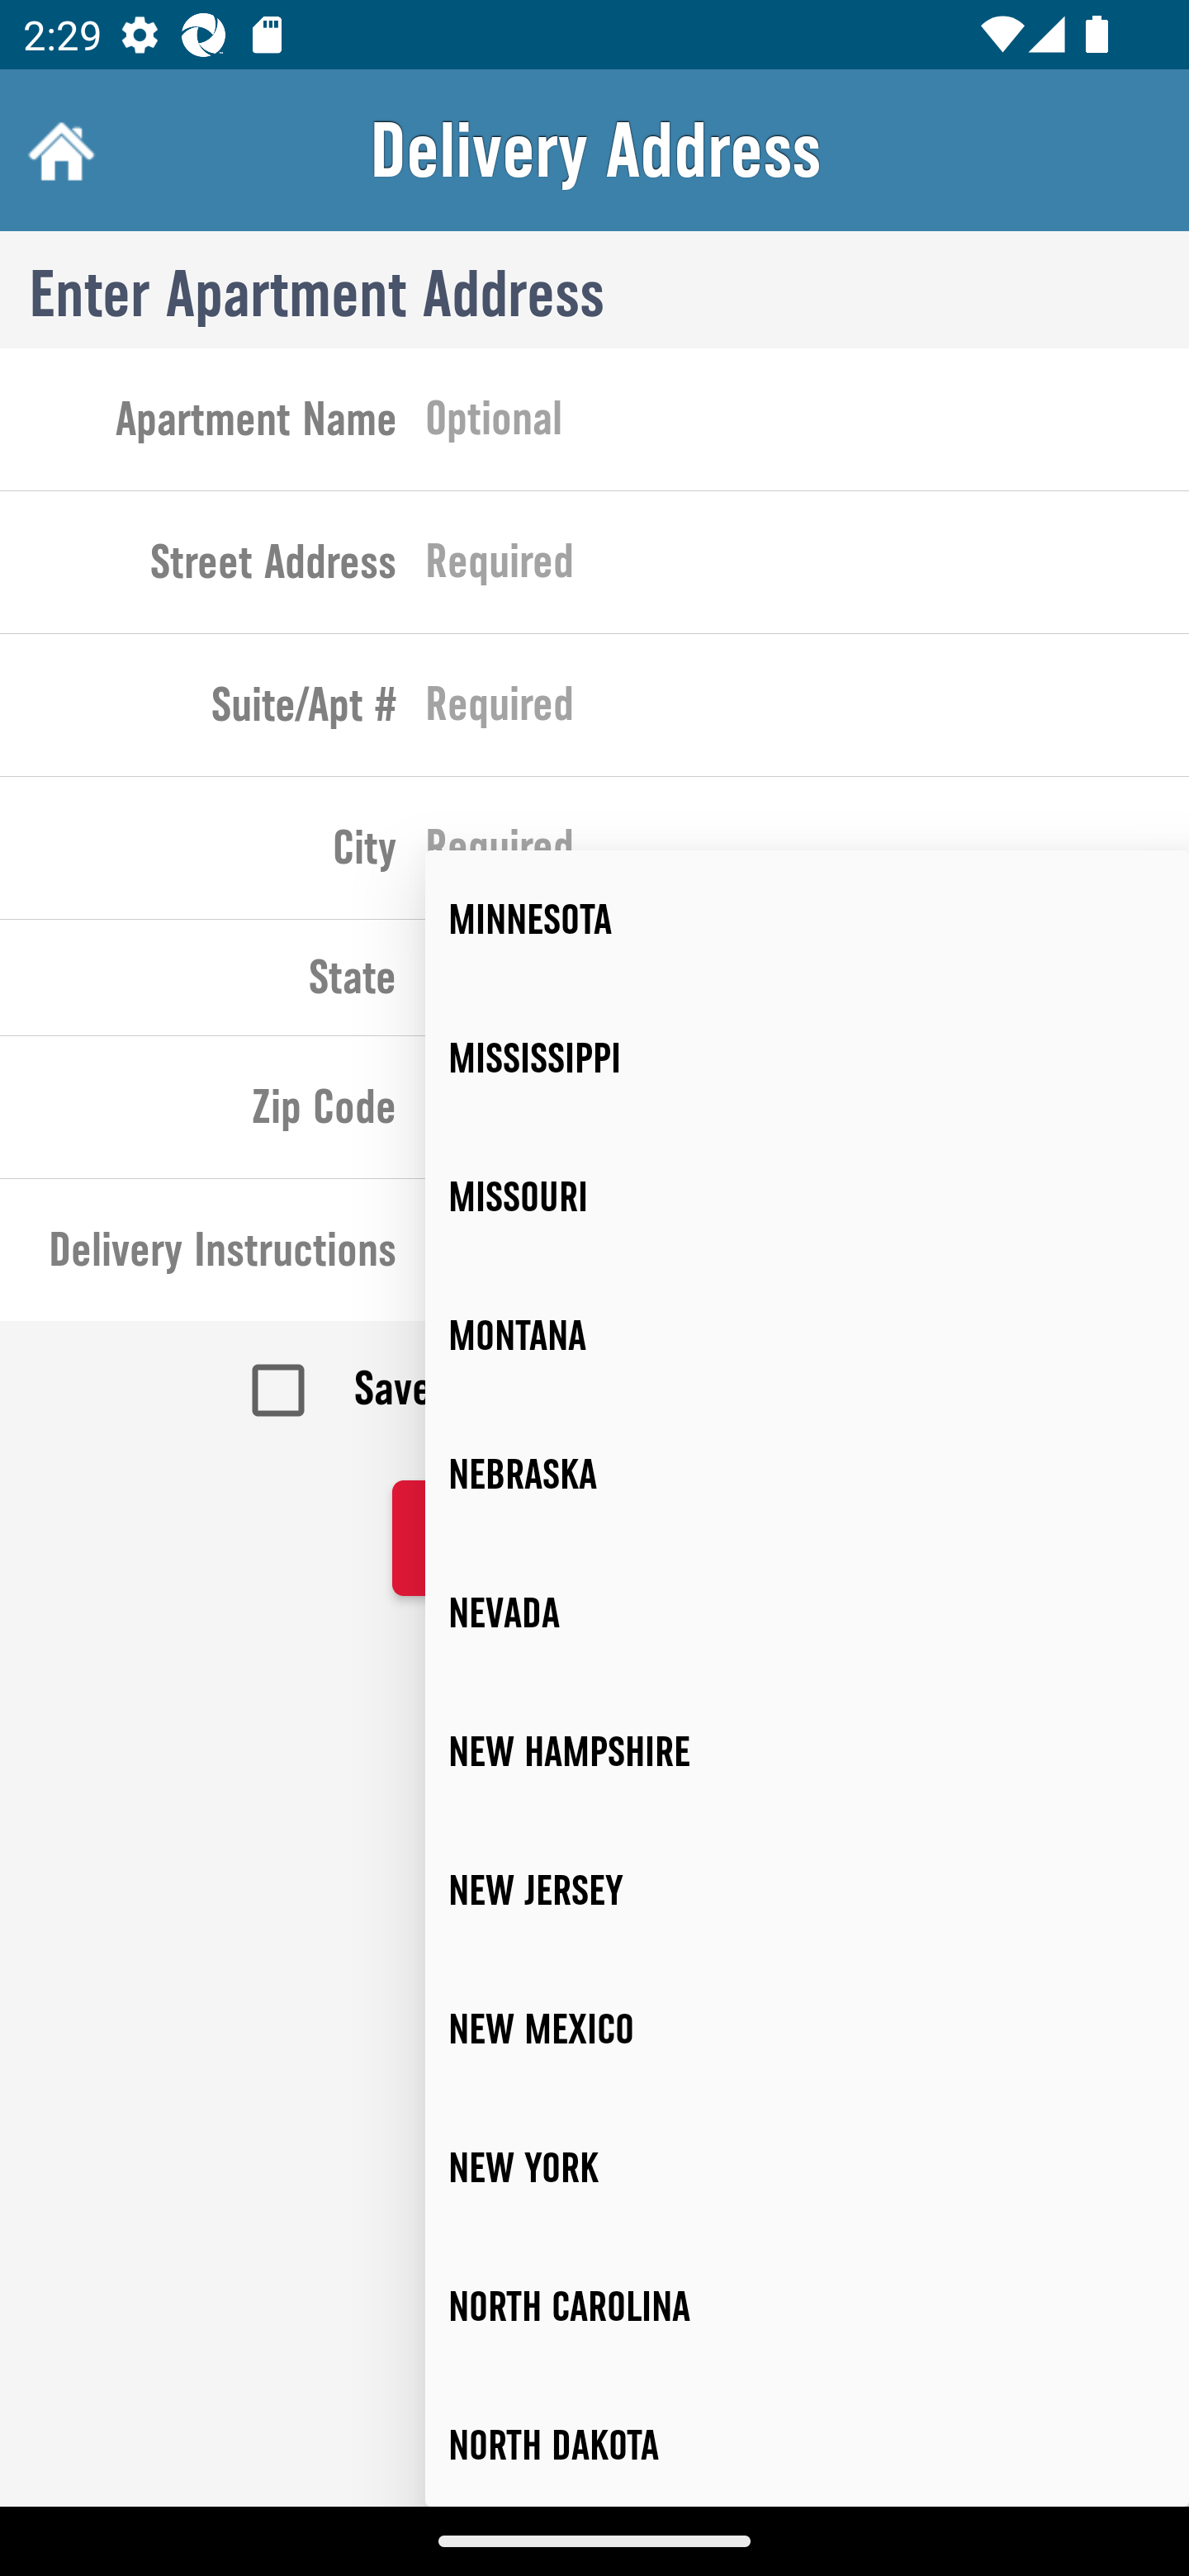 The height and width of the screenshot is (2576, 1189). What do you see at coordinates (808, 1891) in the screenshot?
I see `NEW JERSEY` at bounding box center [808, 1891].